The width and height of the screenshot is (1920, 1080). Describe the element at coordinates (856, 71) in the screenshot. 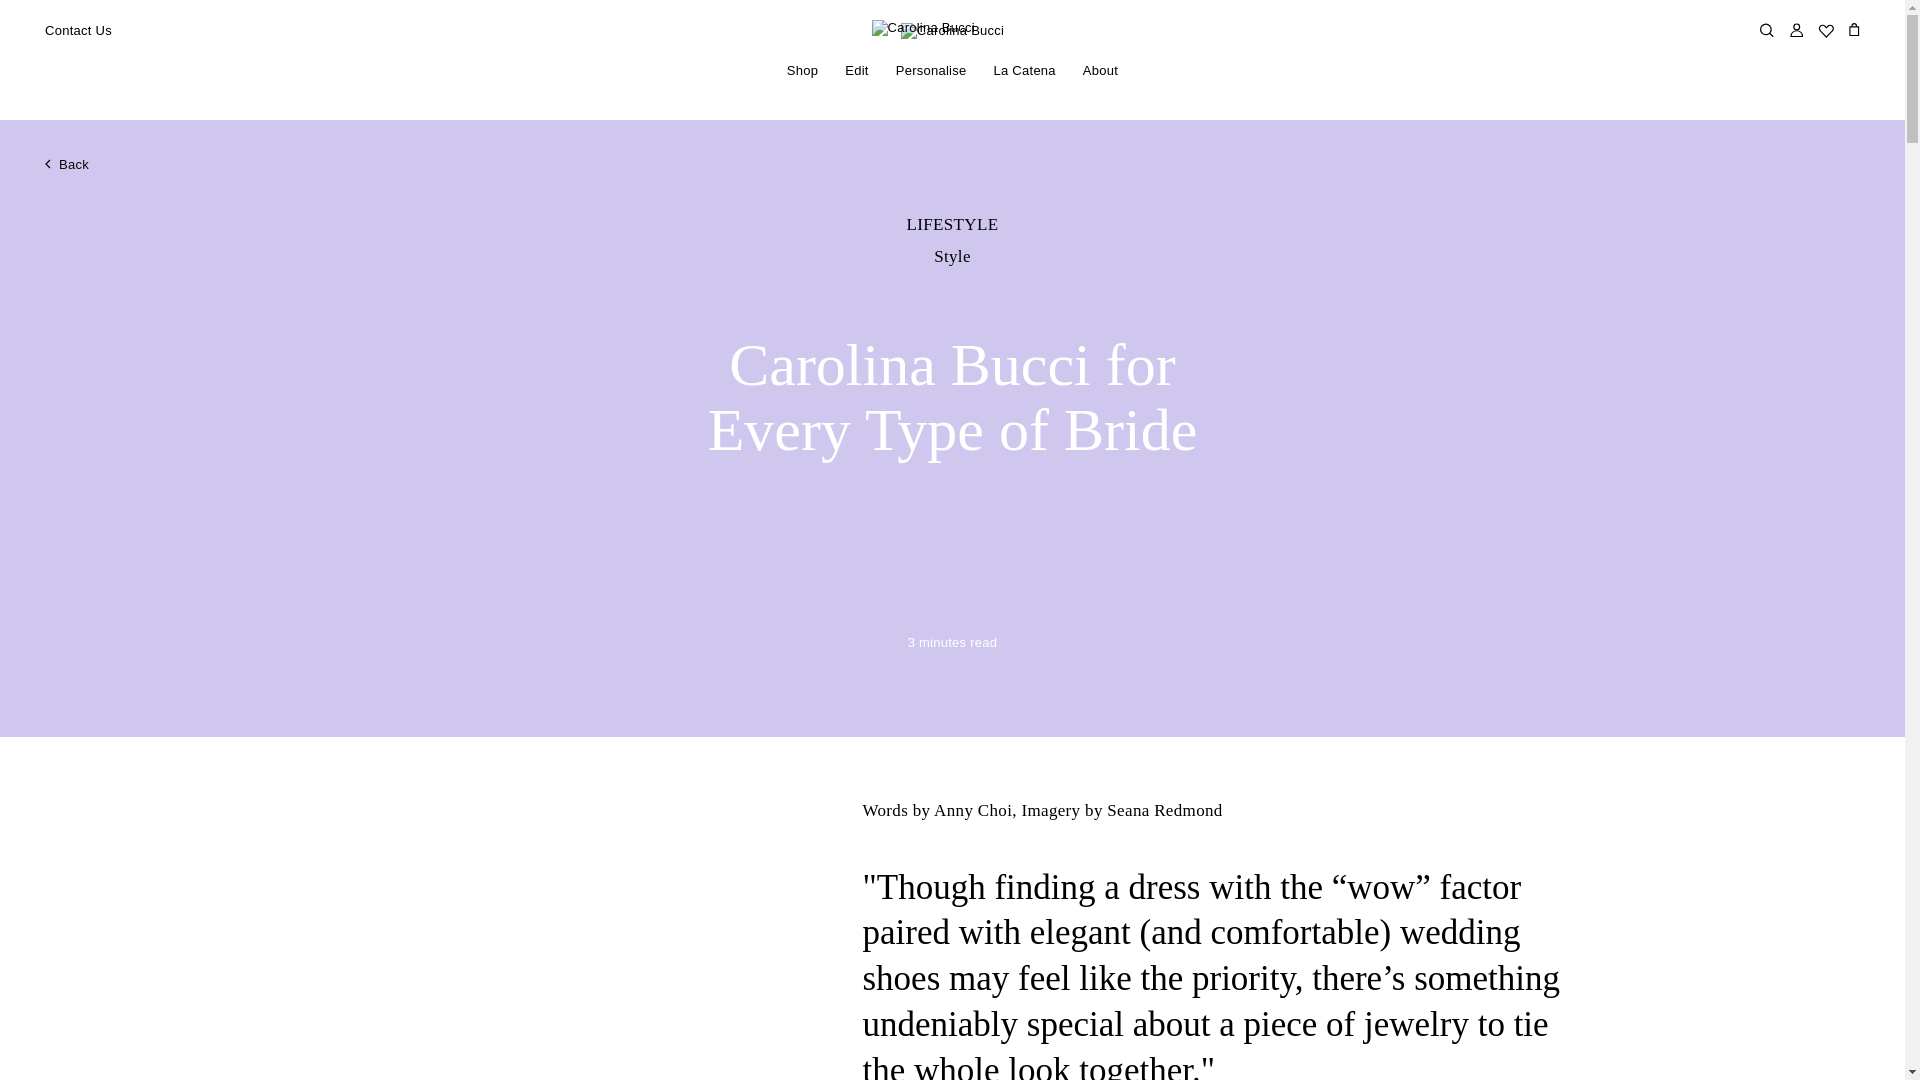

I see `Edit` at that location.